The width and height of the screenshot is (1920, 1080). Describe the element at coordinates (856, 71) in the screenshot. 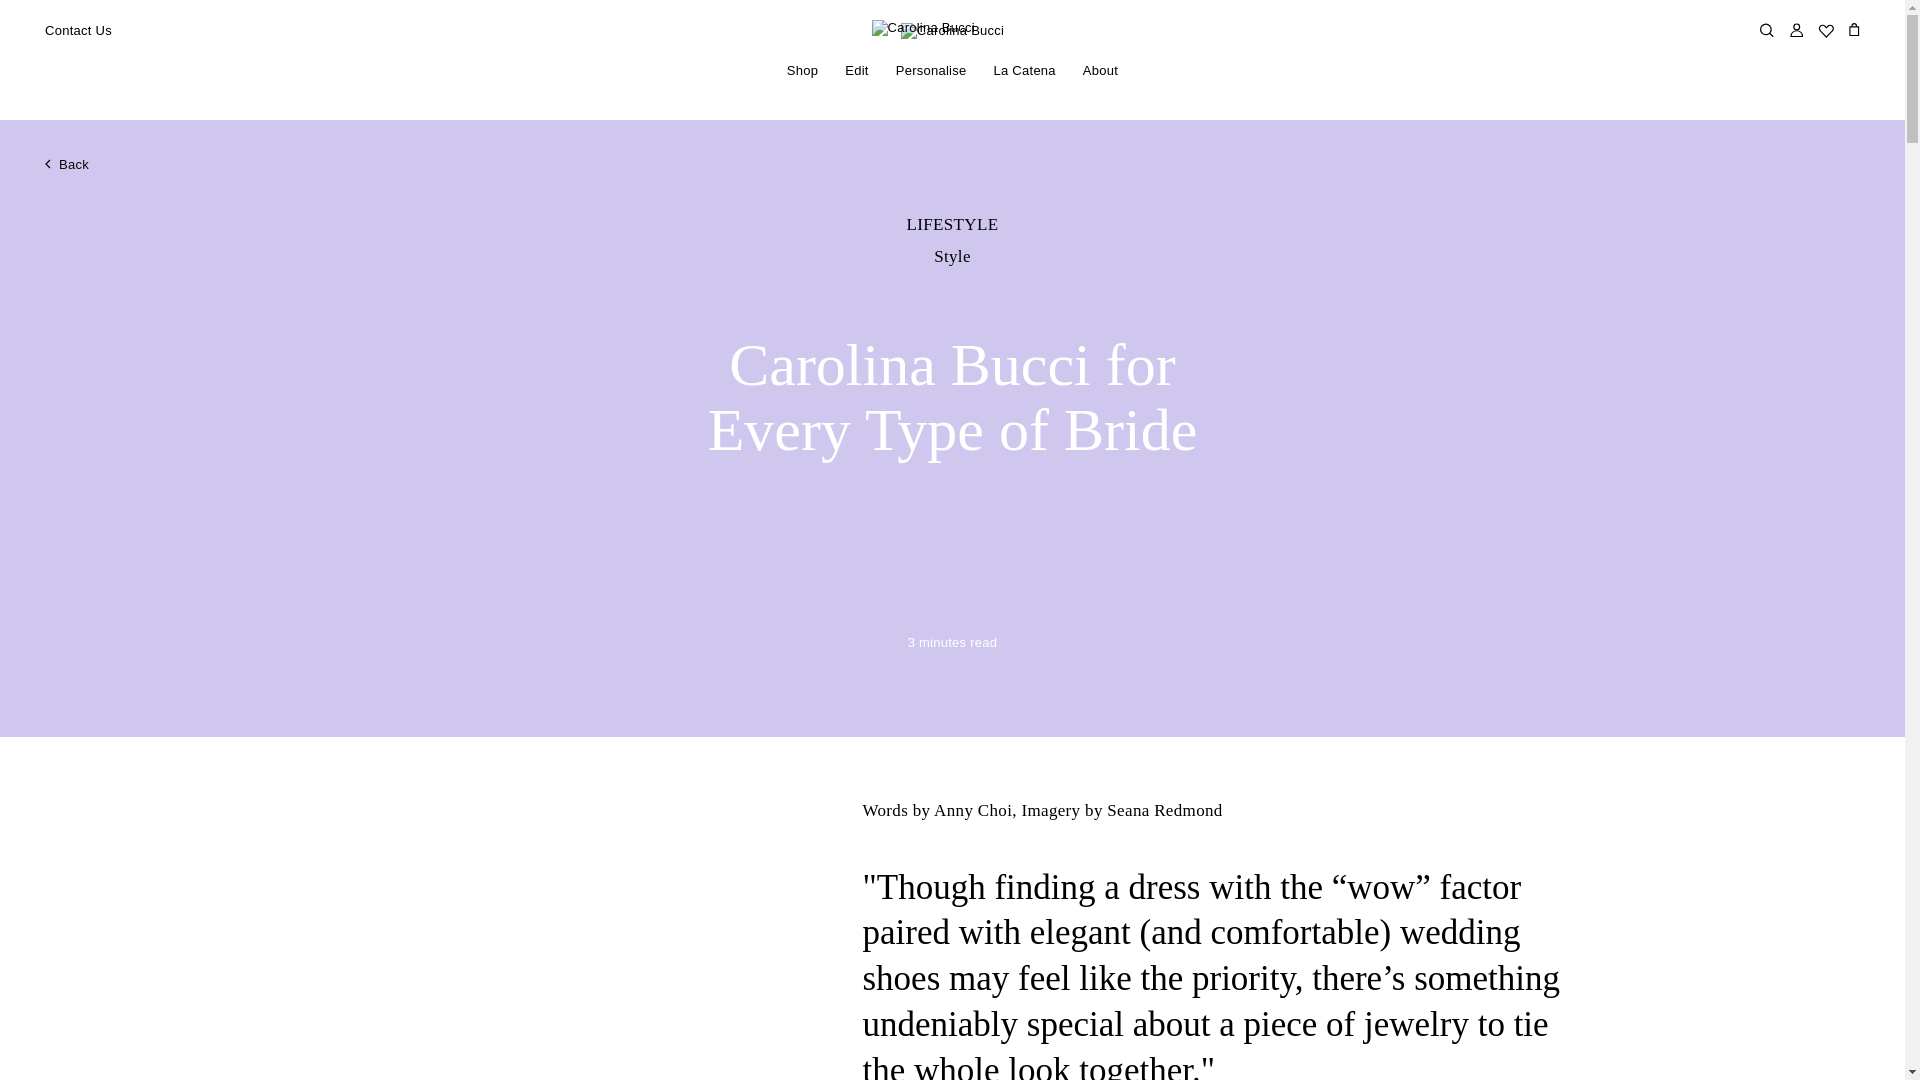

I see `Edit` at that location.